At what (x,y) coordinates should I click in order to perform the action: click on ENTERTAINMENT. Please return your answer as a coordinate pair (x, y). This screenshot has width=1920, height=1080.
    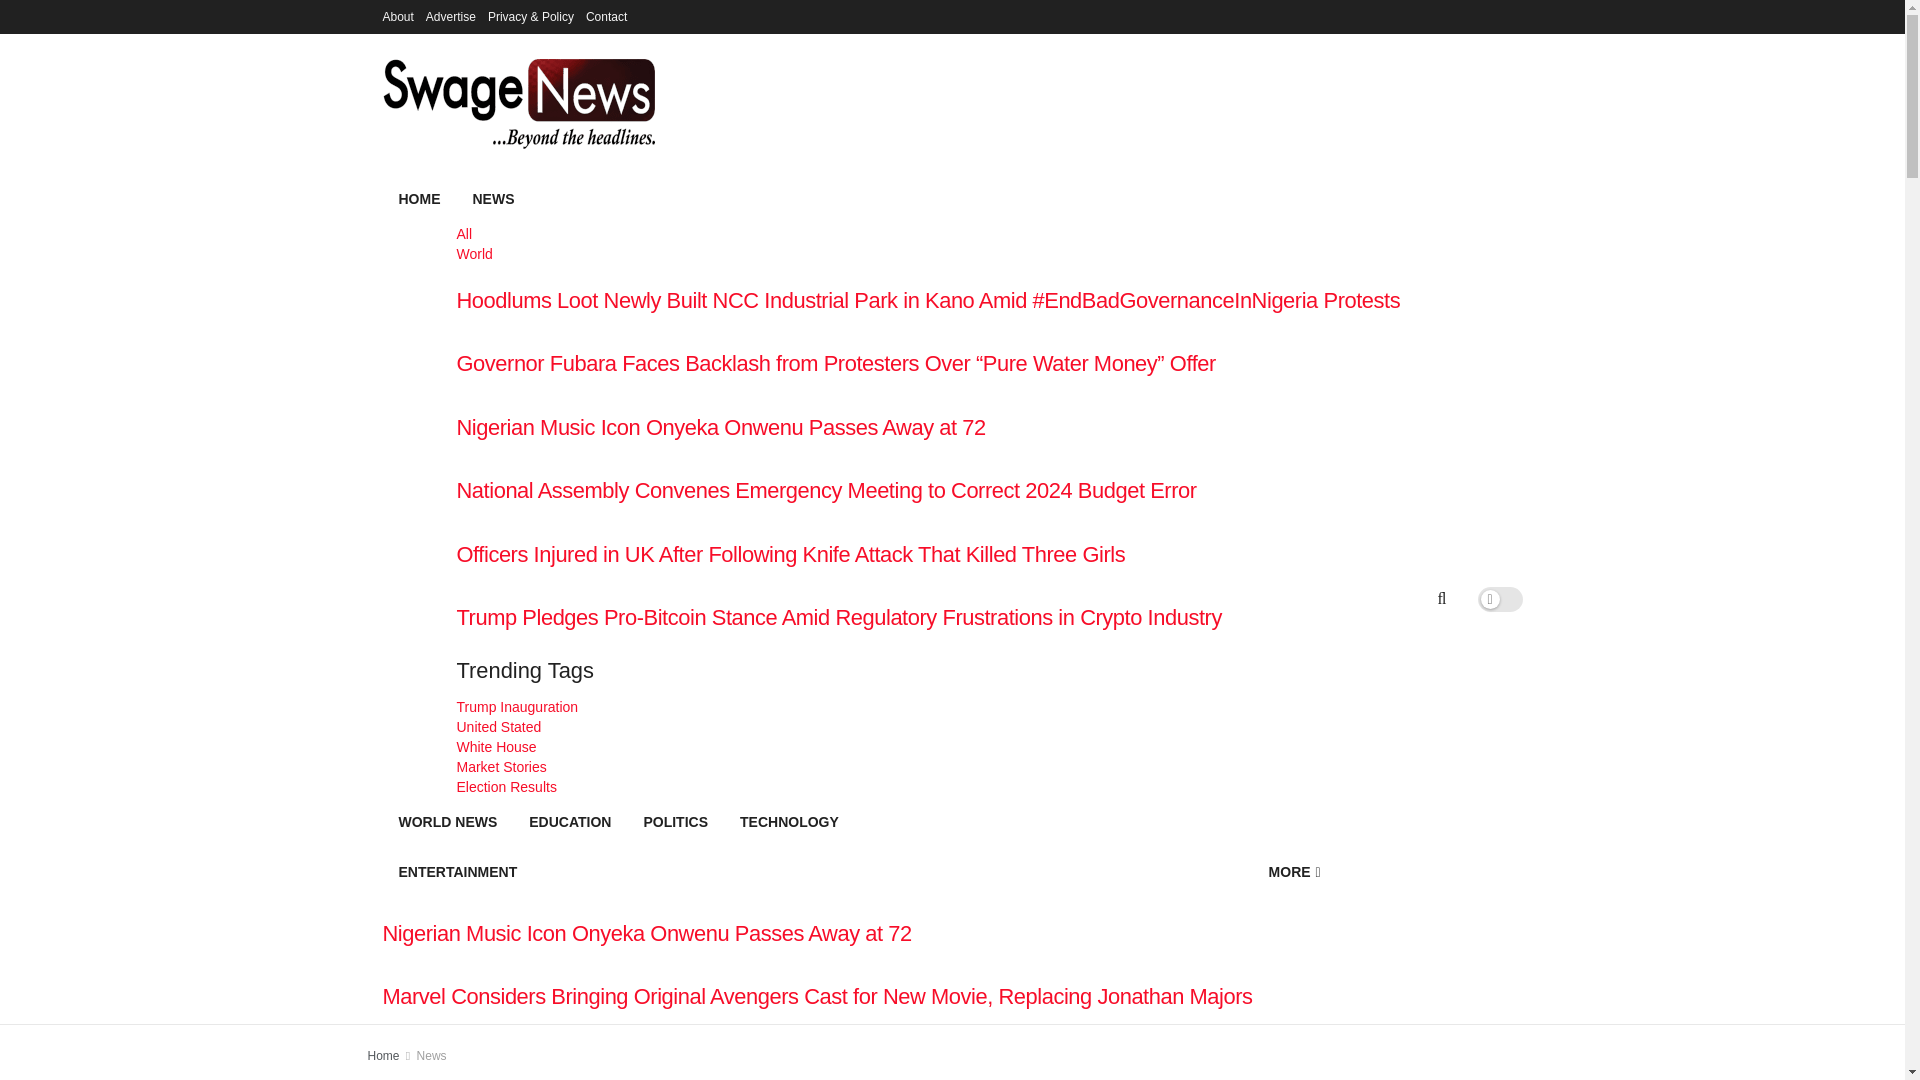
    Looking at the image, I should click on (816, 872).